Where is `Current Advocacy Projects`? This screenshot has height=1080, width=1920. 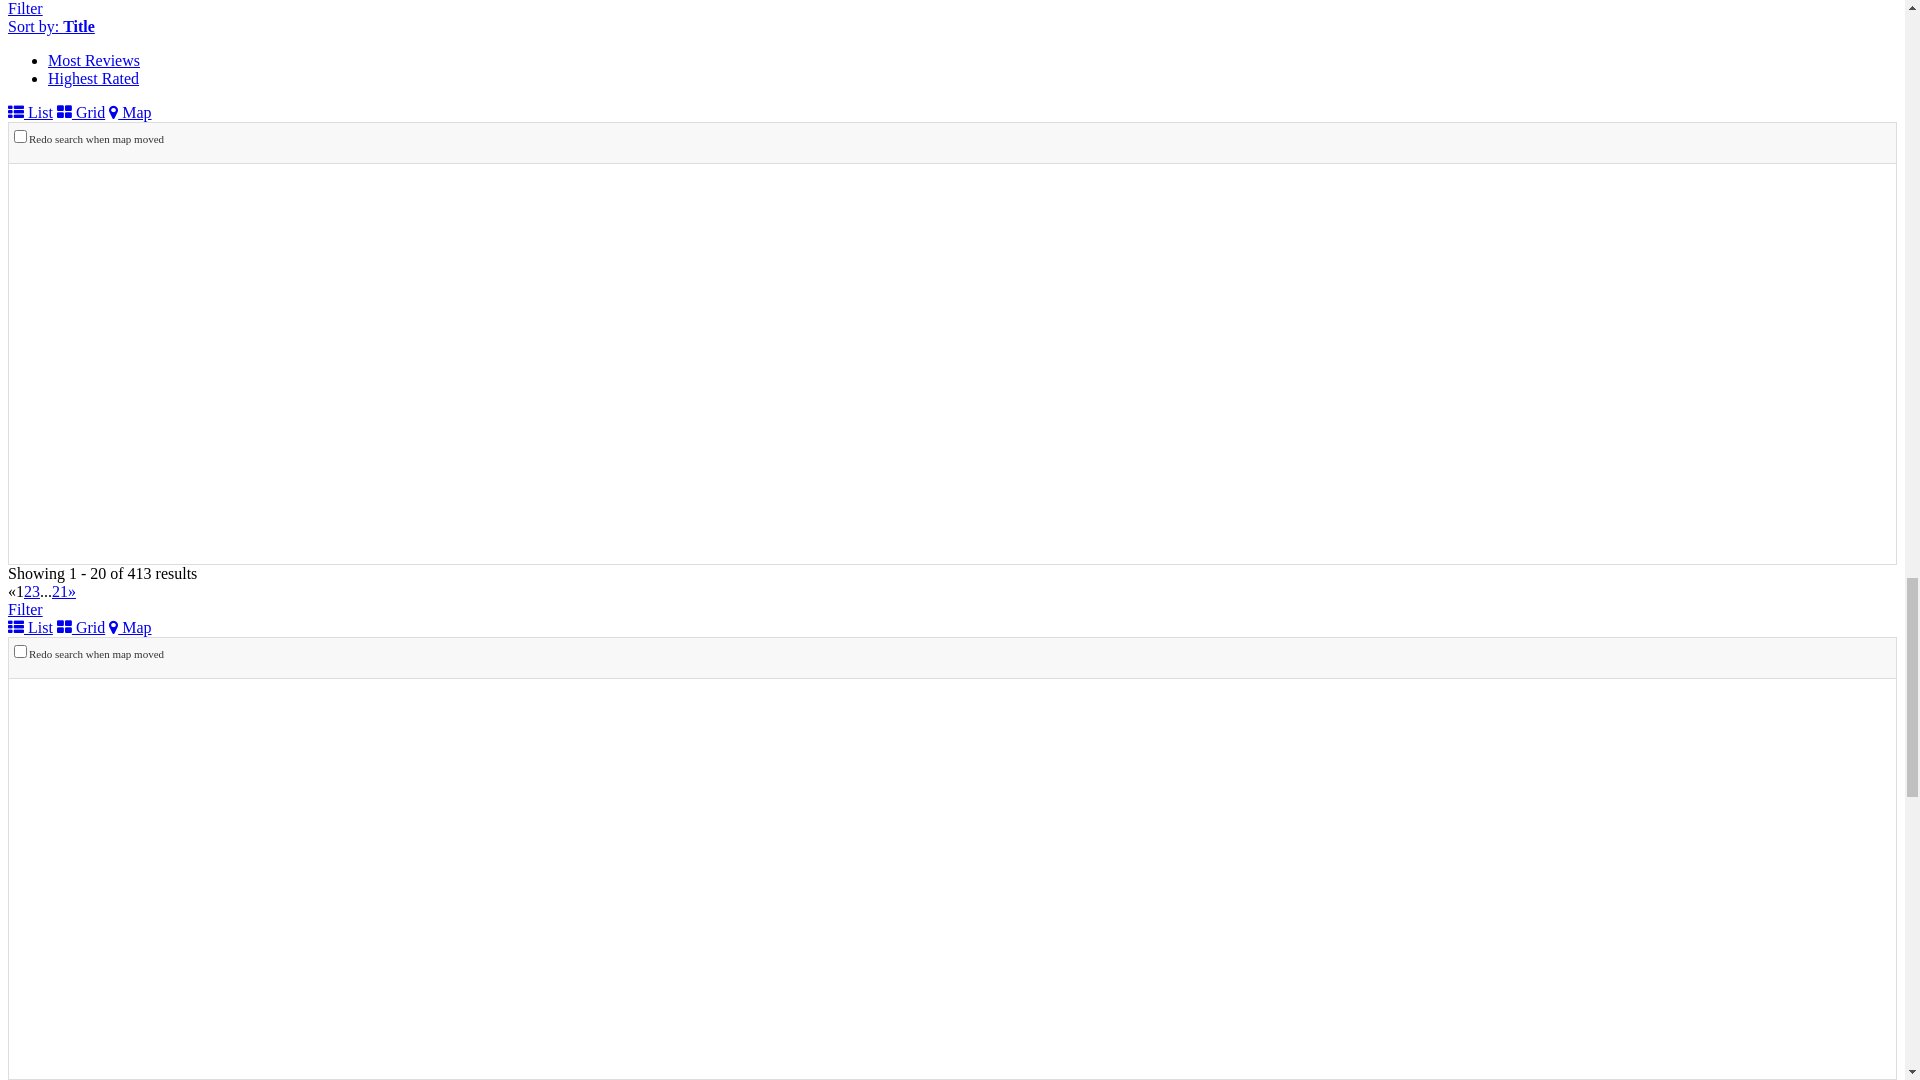
Current Advocacy Projects is located at coordinates (174, 660).